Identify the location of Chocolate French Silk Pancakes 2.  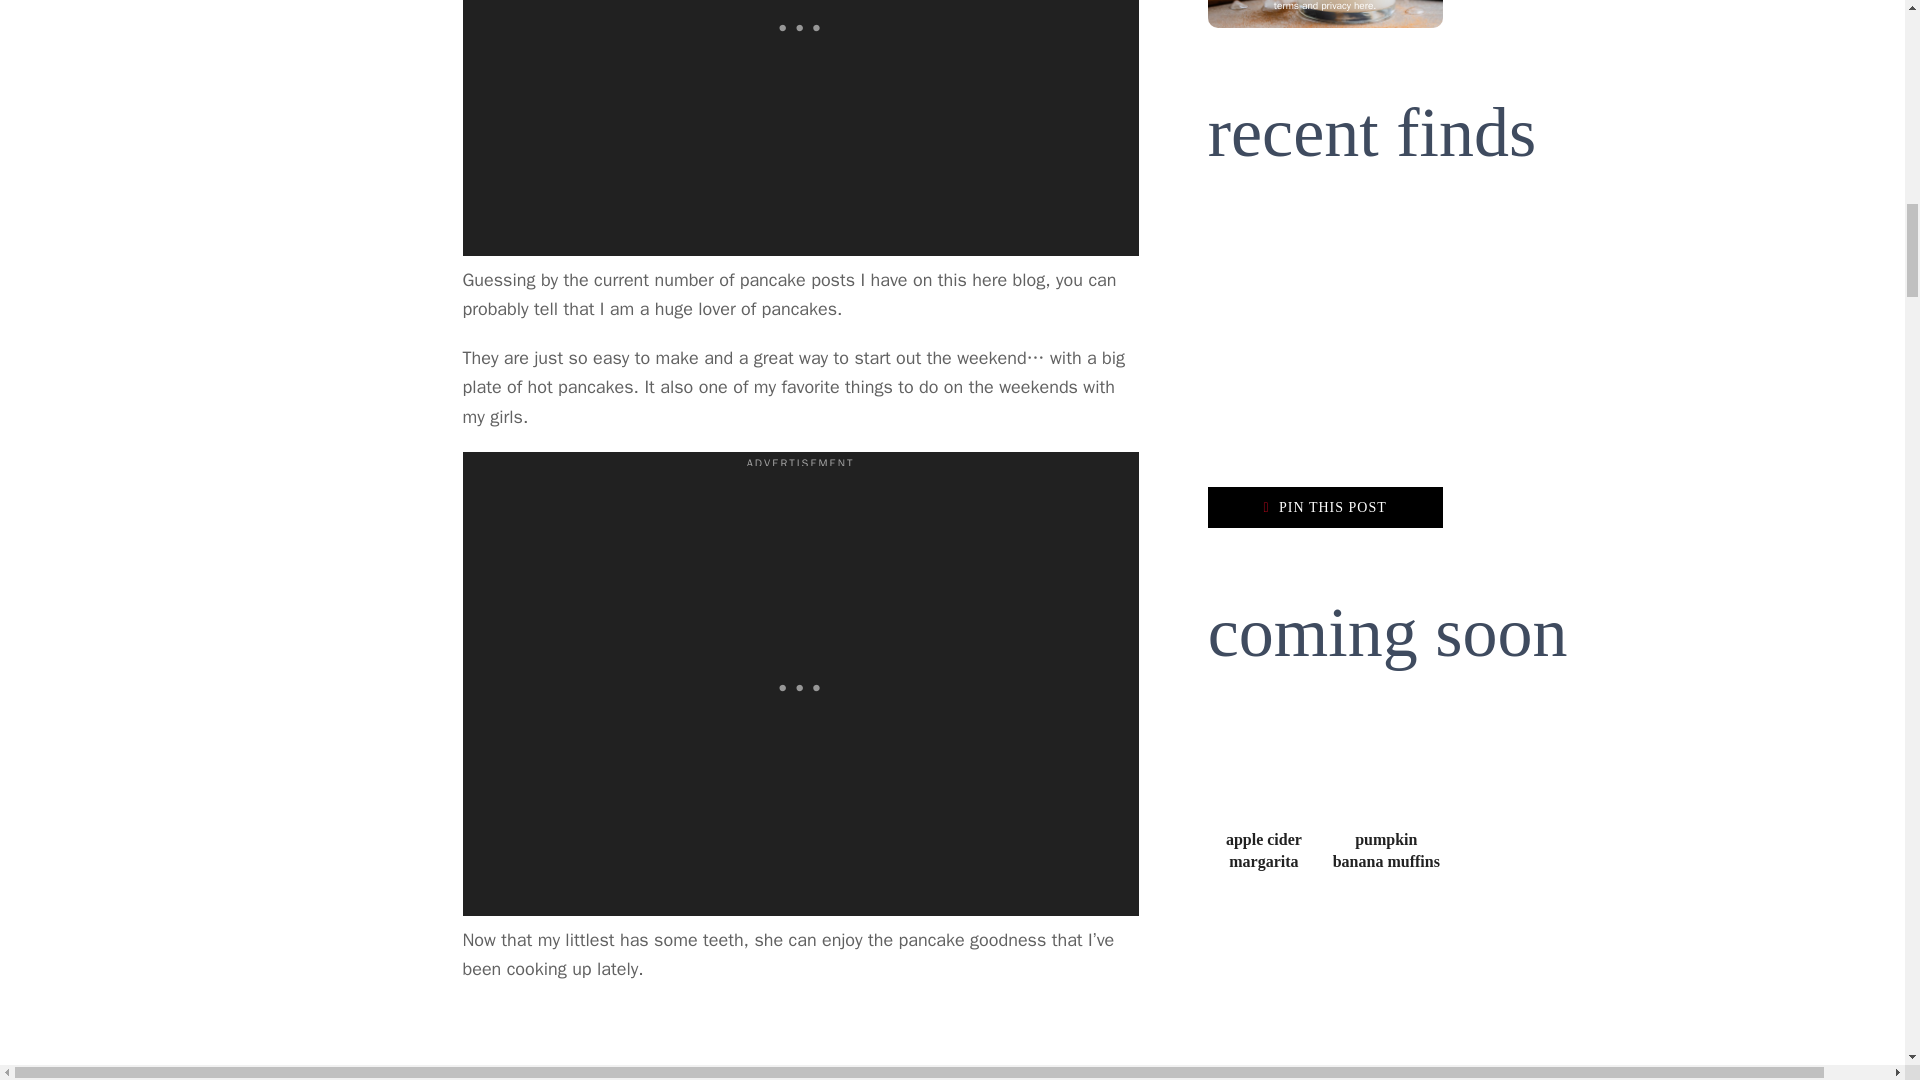
(801, 1042).